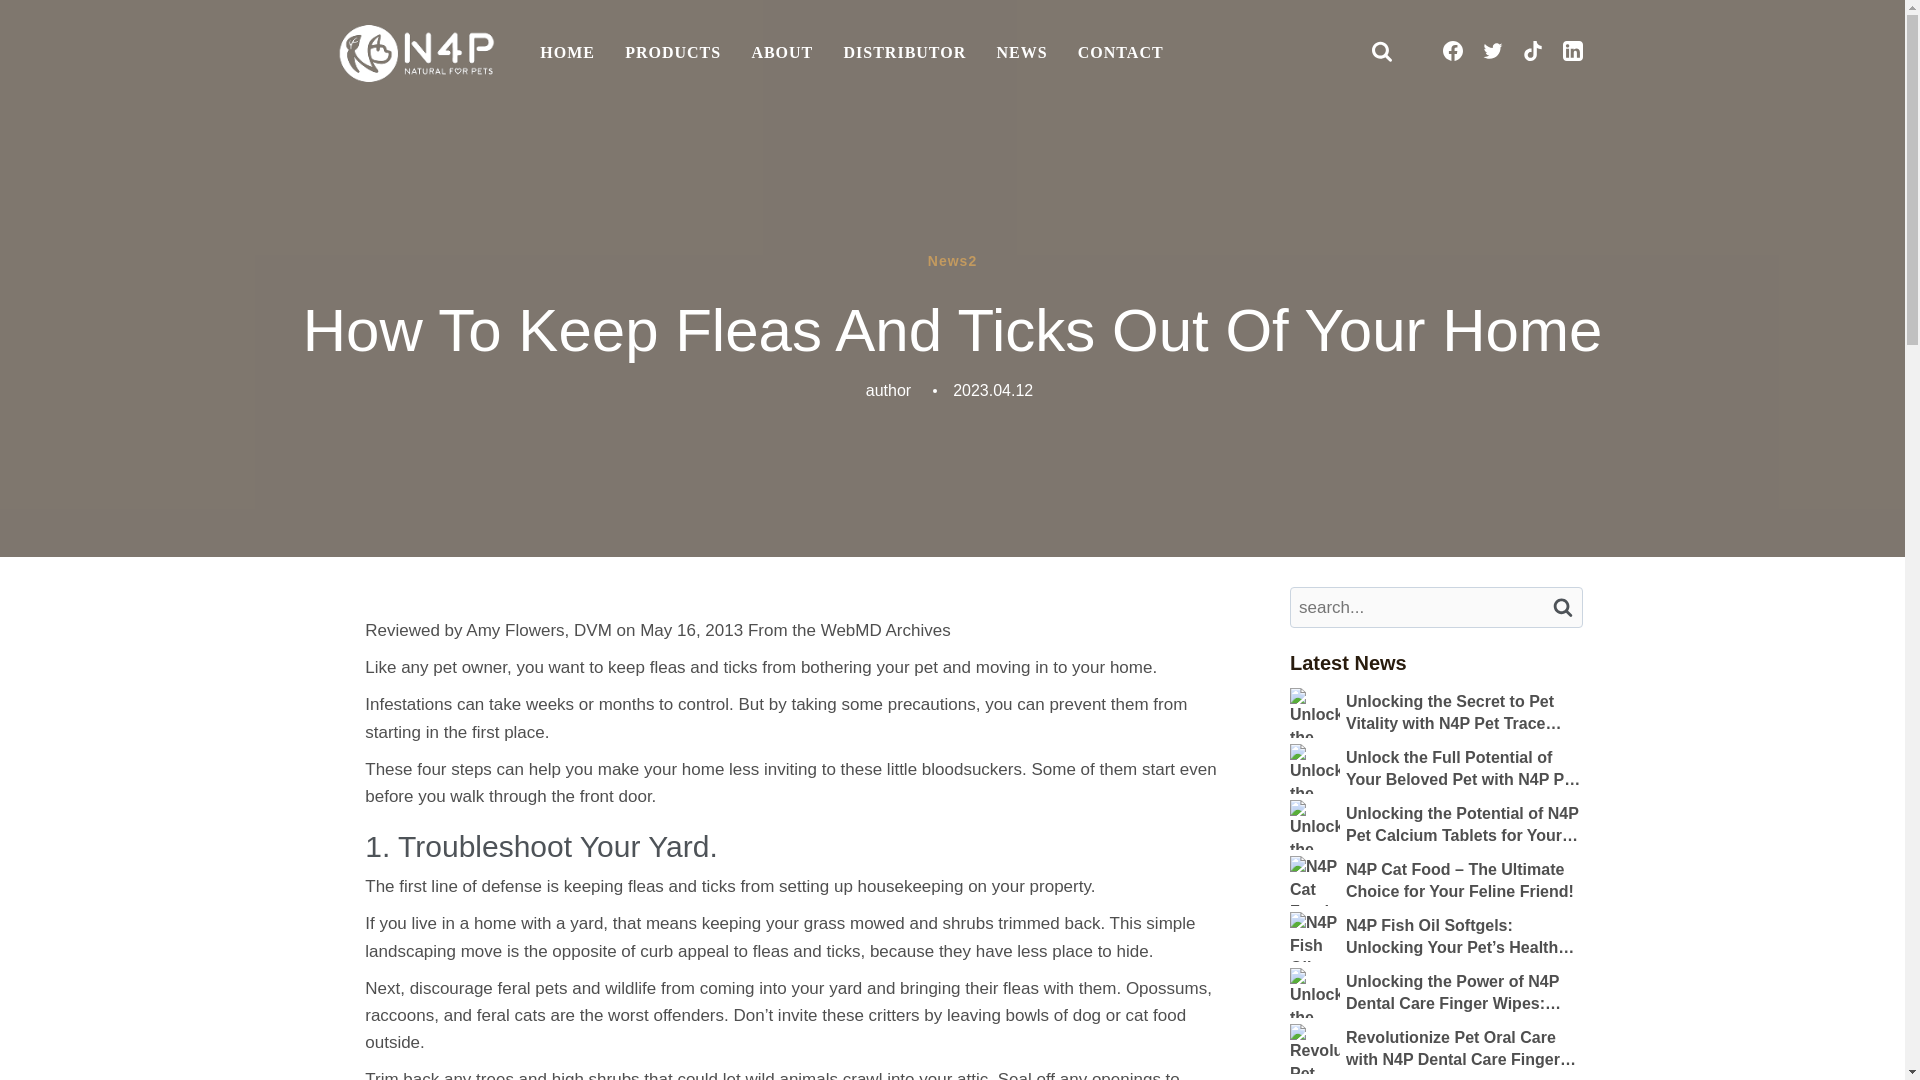 This screenshot has width=1920, height=1080. What do you see at coordinates (1120, 54) in the screenshot?
I see `CONTACT` at bounding box center [1120, 54].